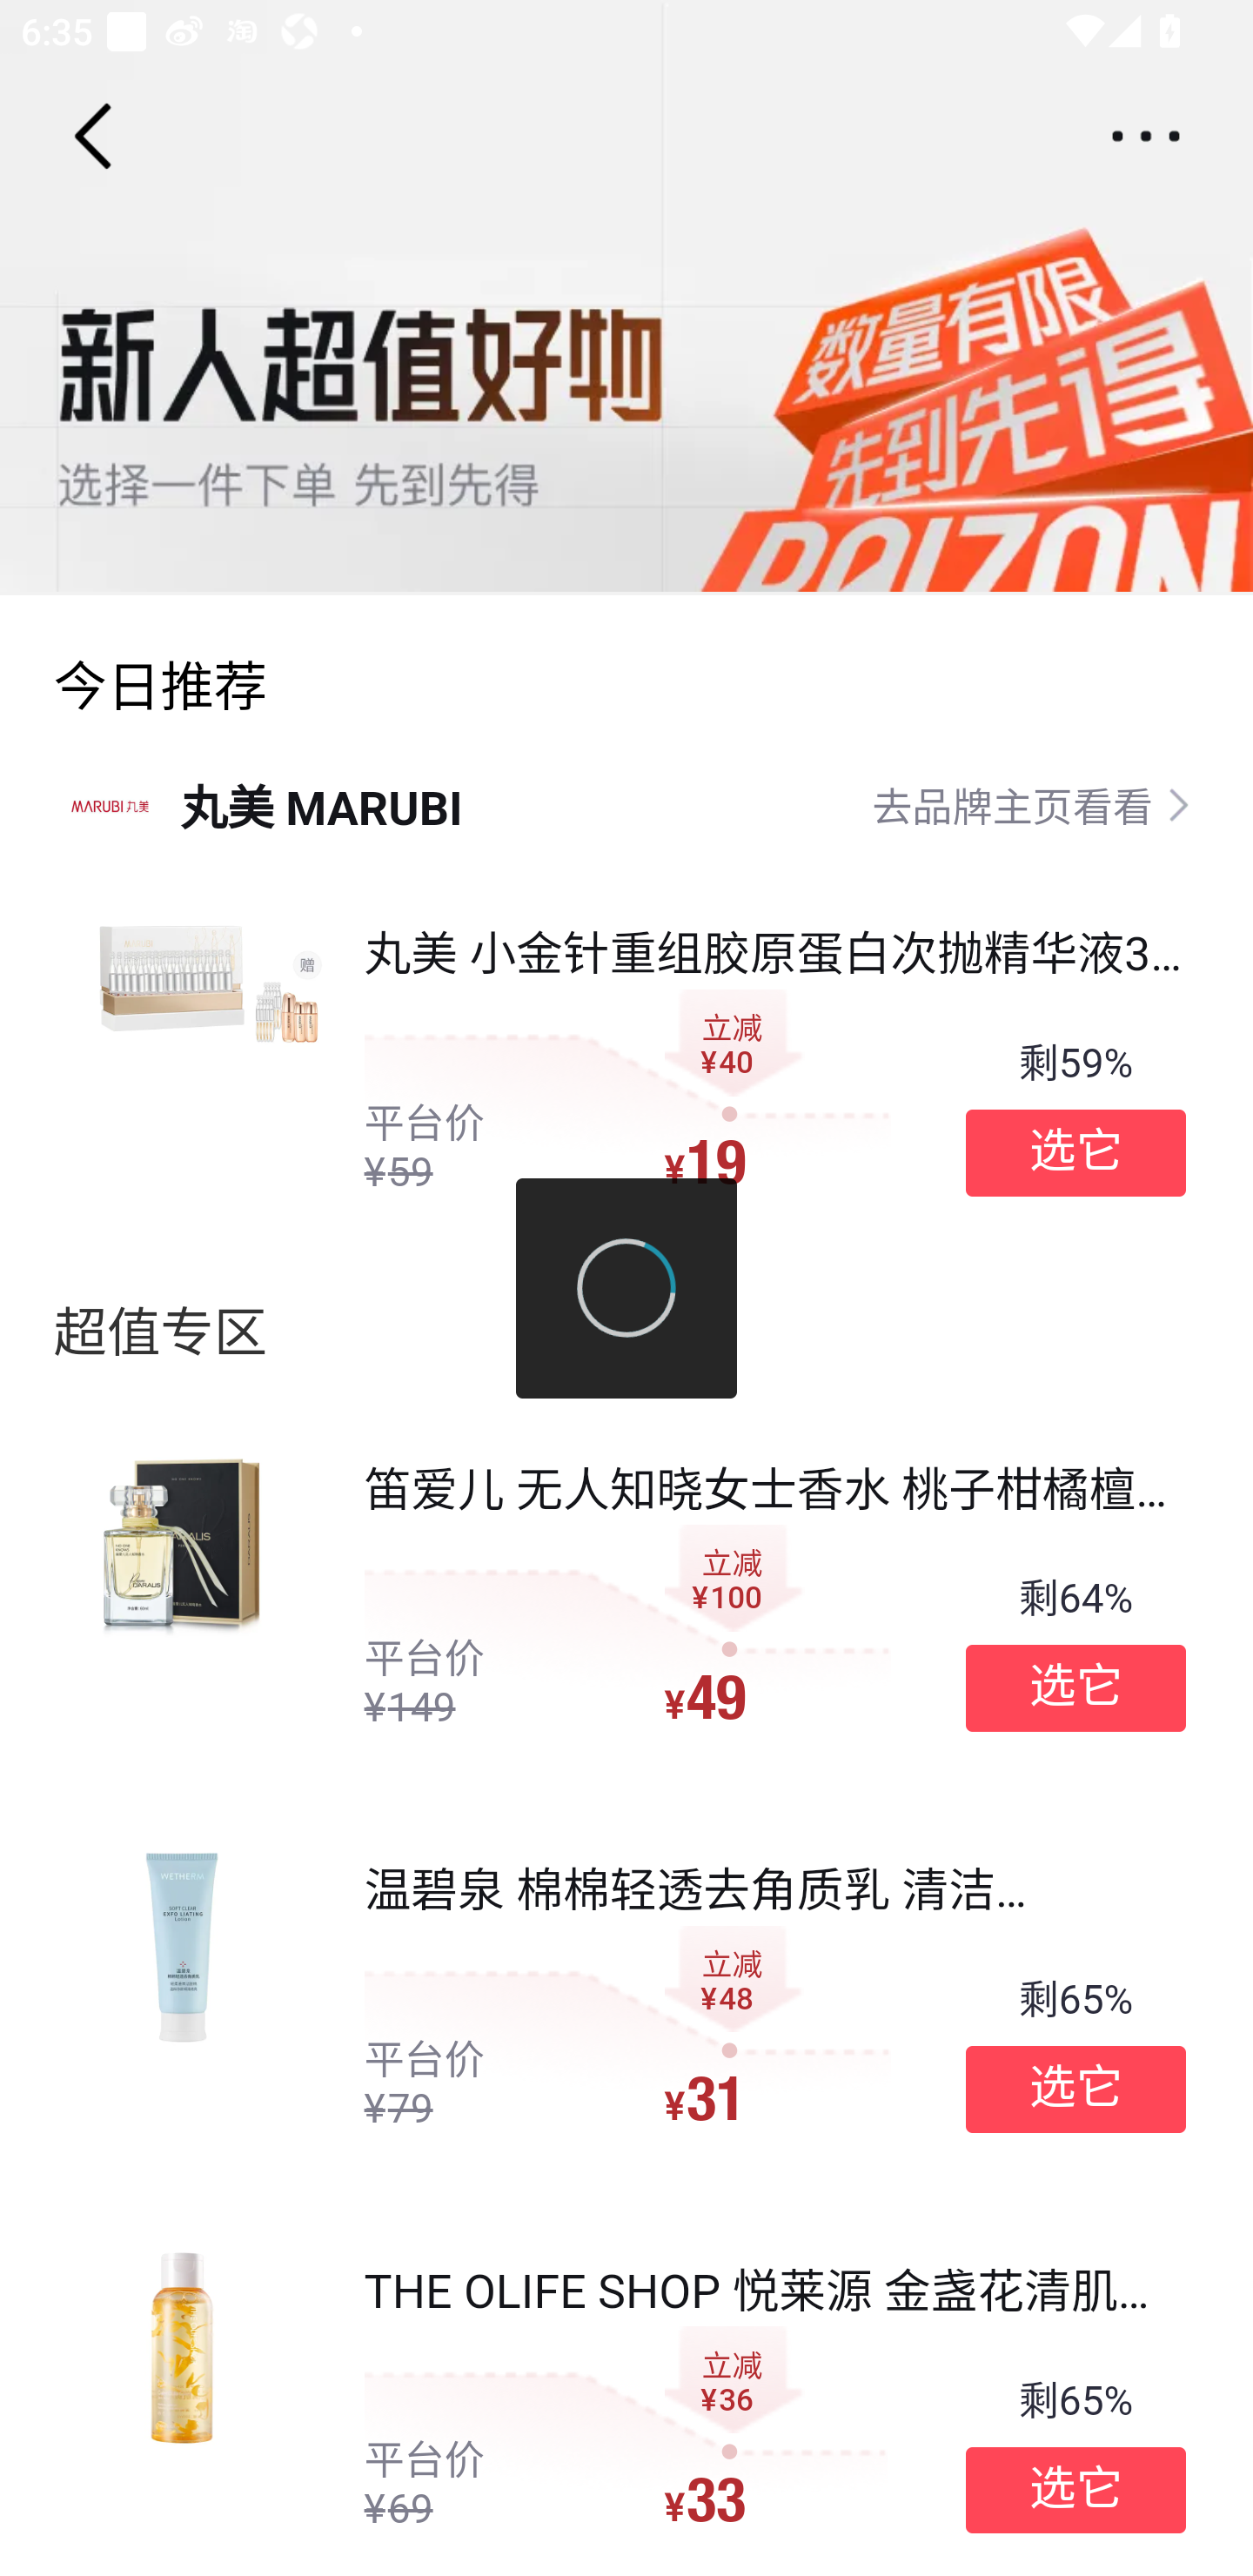  I want to click on 选它, so click(1075, 1688).